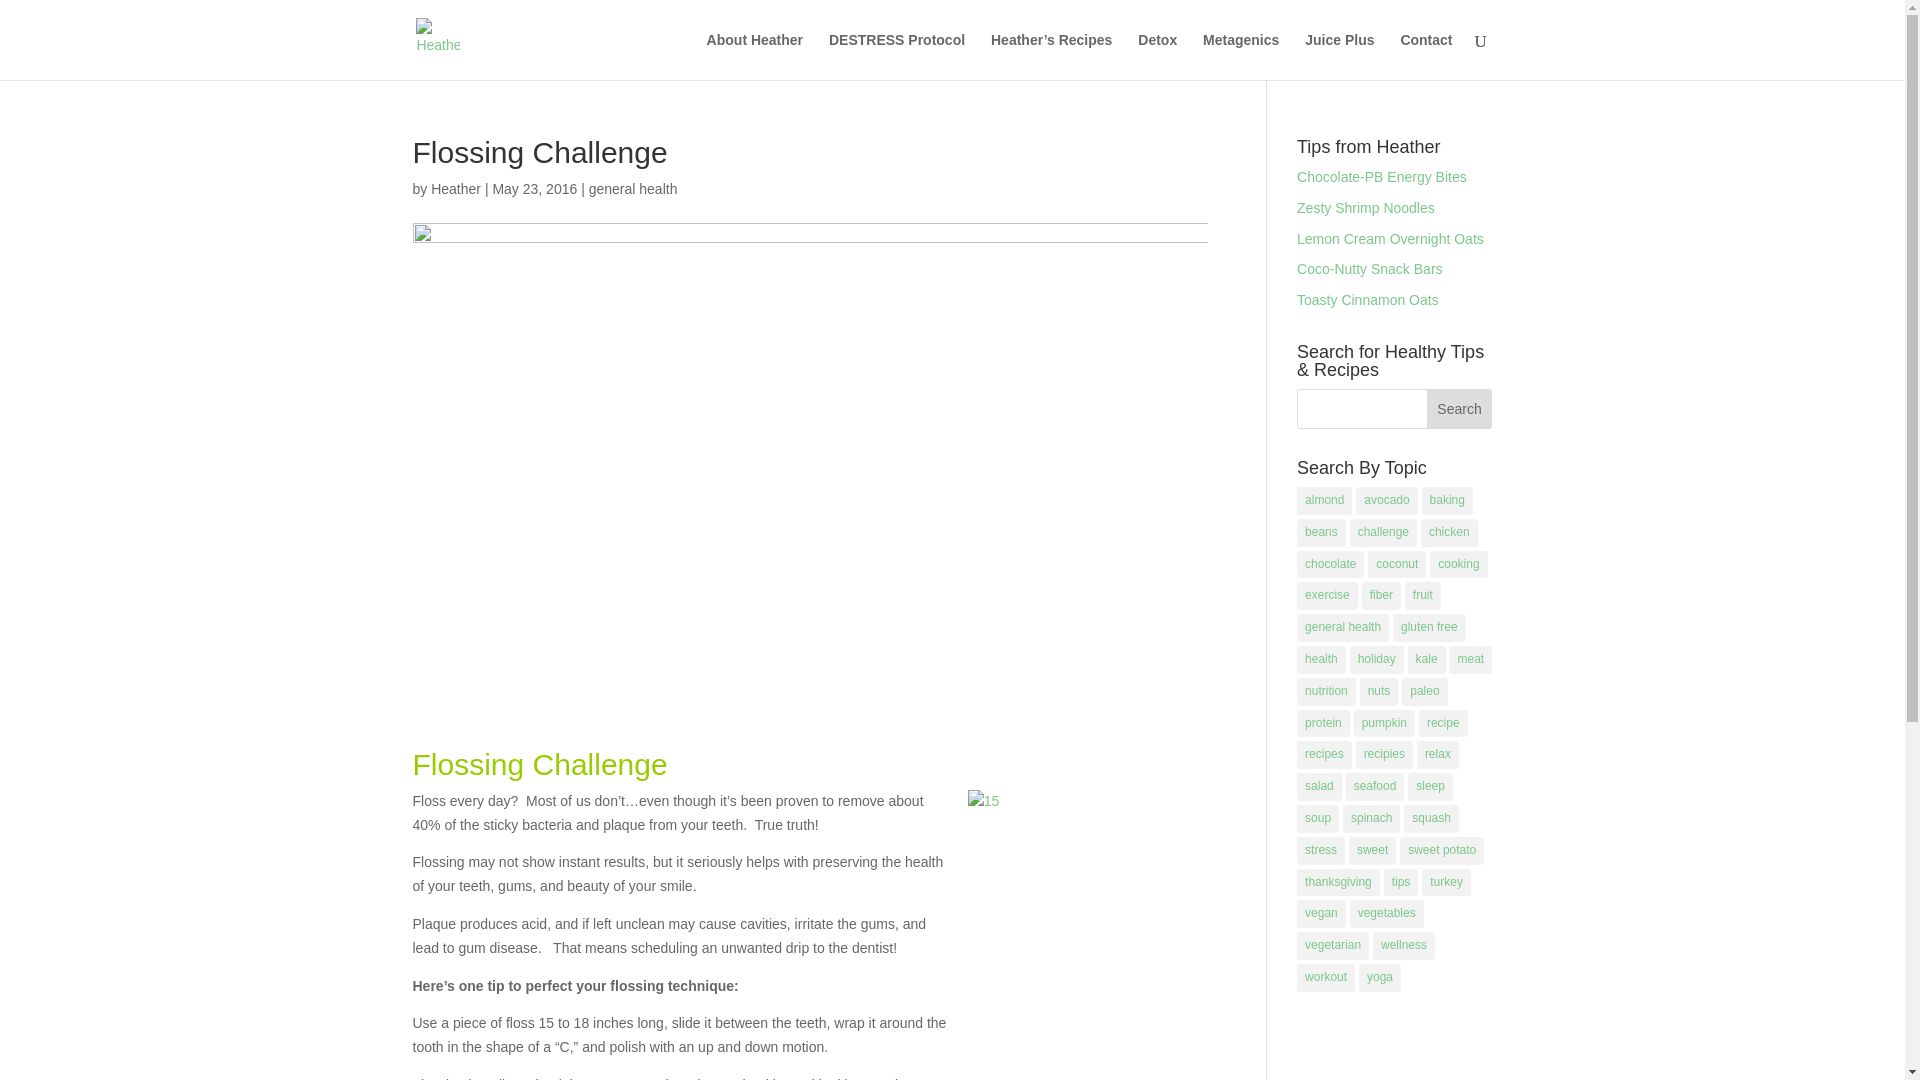 The height and width of the screenshot is (1080, 1920). What do you see at coordinates (1382, 532) in the screenshot?
I see `challenge` at bounding box center [1382, 532].